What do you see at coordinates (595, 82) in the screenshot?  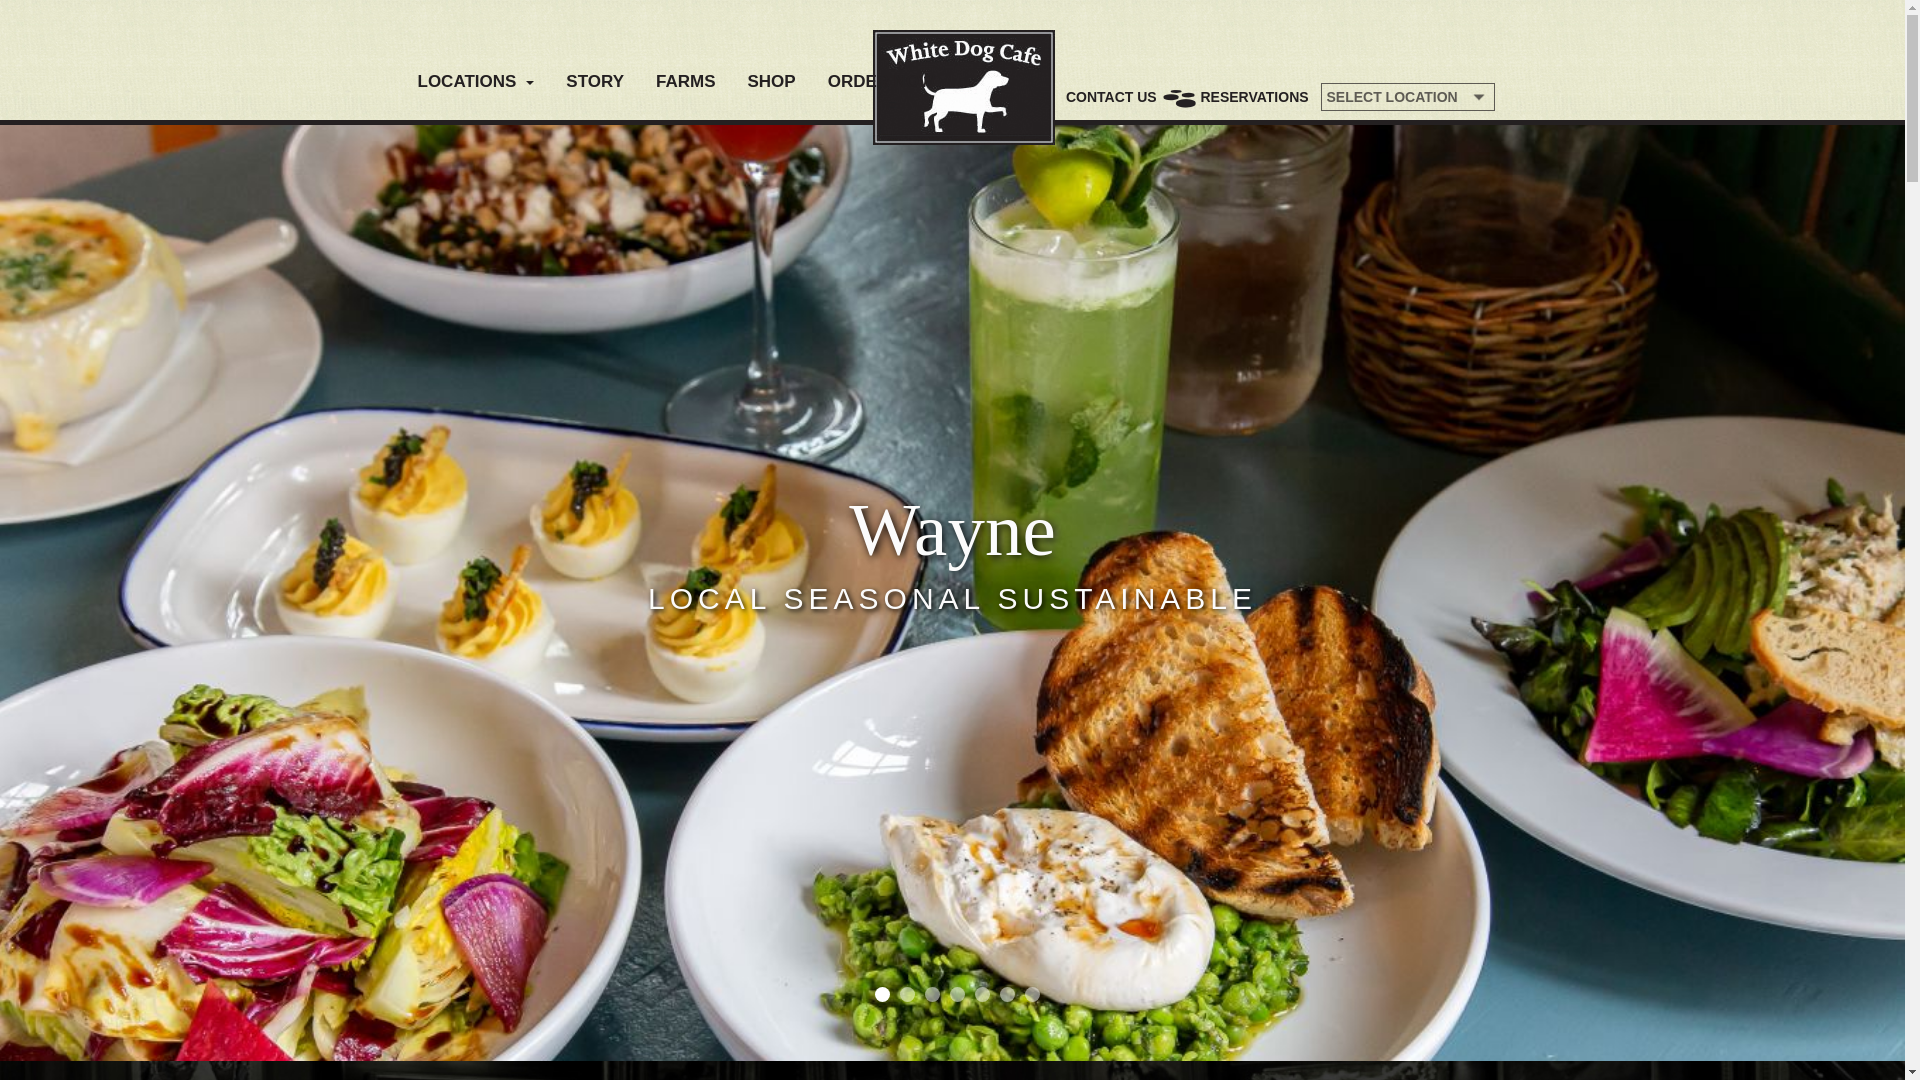 I see `STORY` at bounding box center [595, 82].